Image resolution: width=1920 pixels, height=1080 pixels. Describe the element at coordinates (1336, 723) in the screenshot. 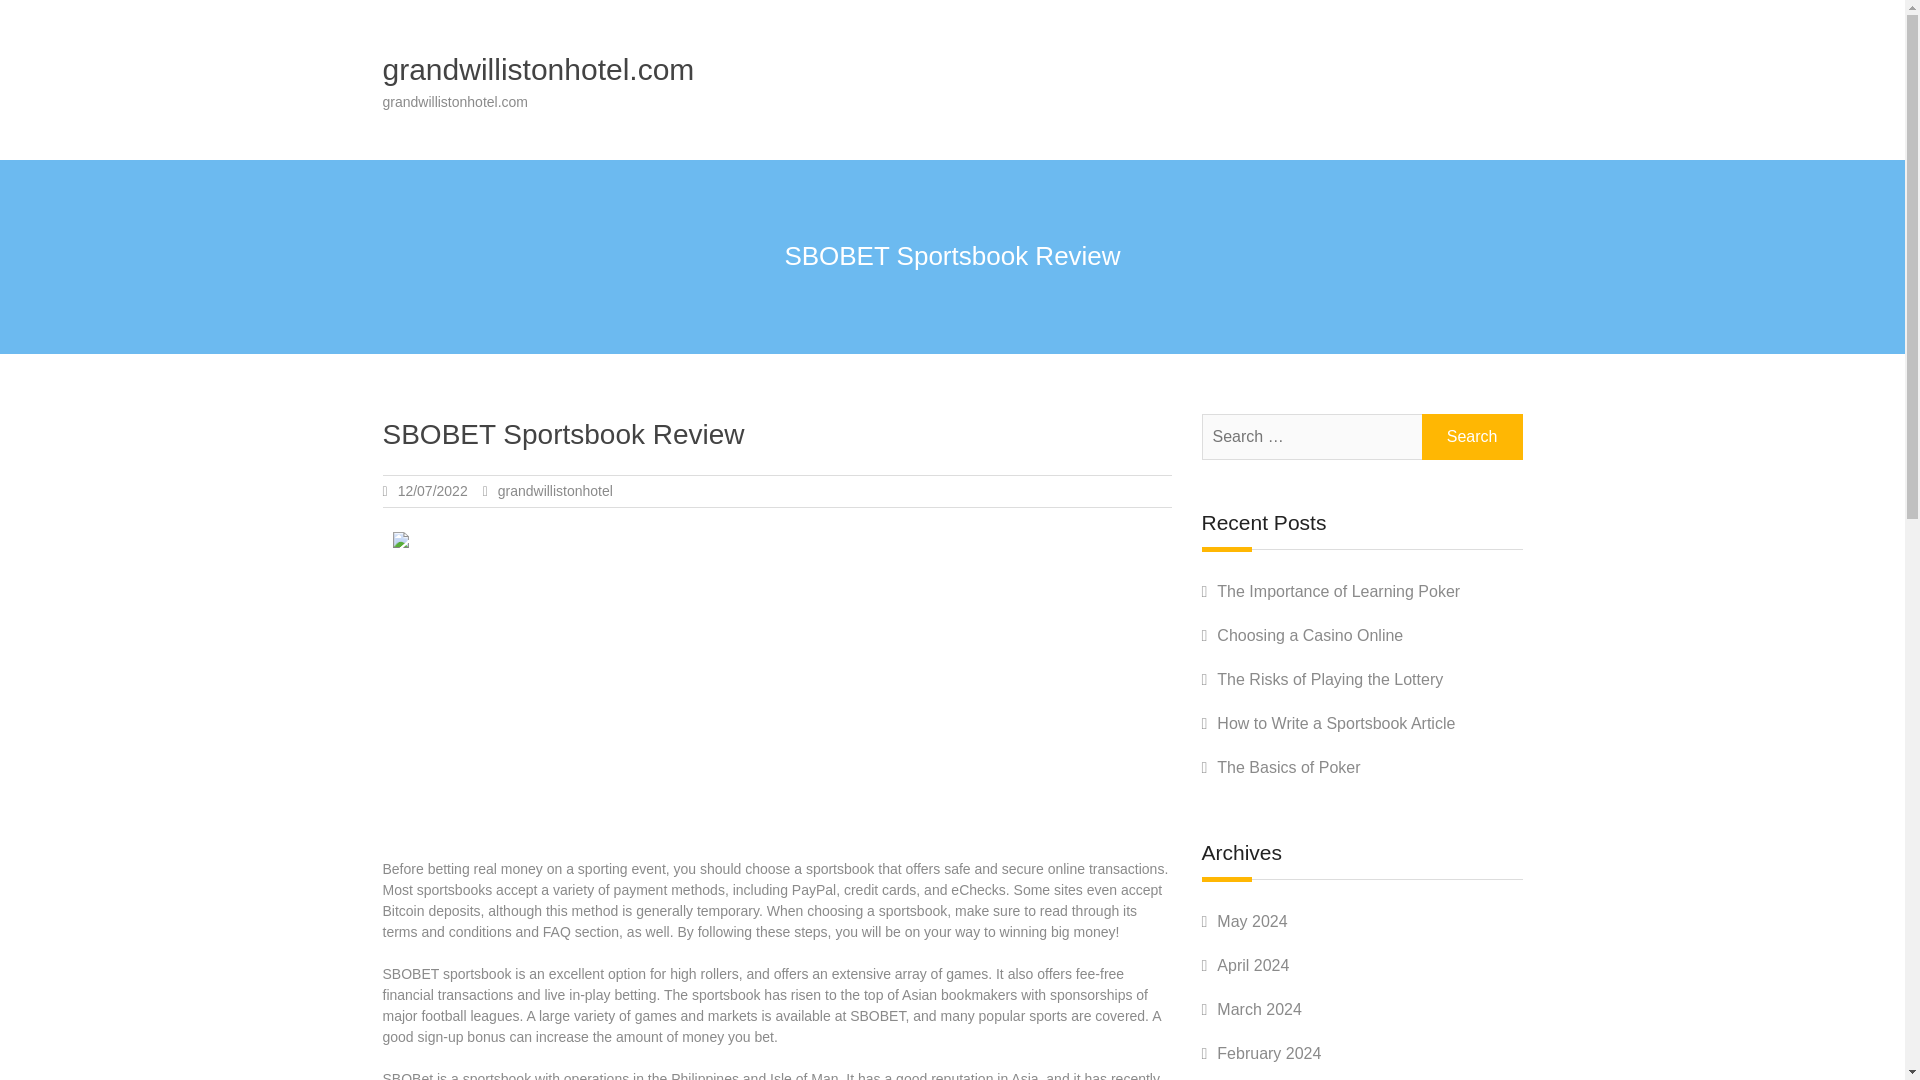

I see `How to Write a Sportsbook Article` at that location.